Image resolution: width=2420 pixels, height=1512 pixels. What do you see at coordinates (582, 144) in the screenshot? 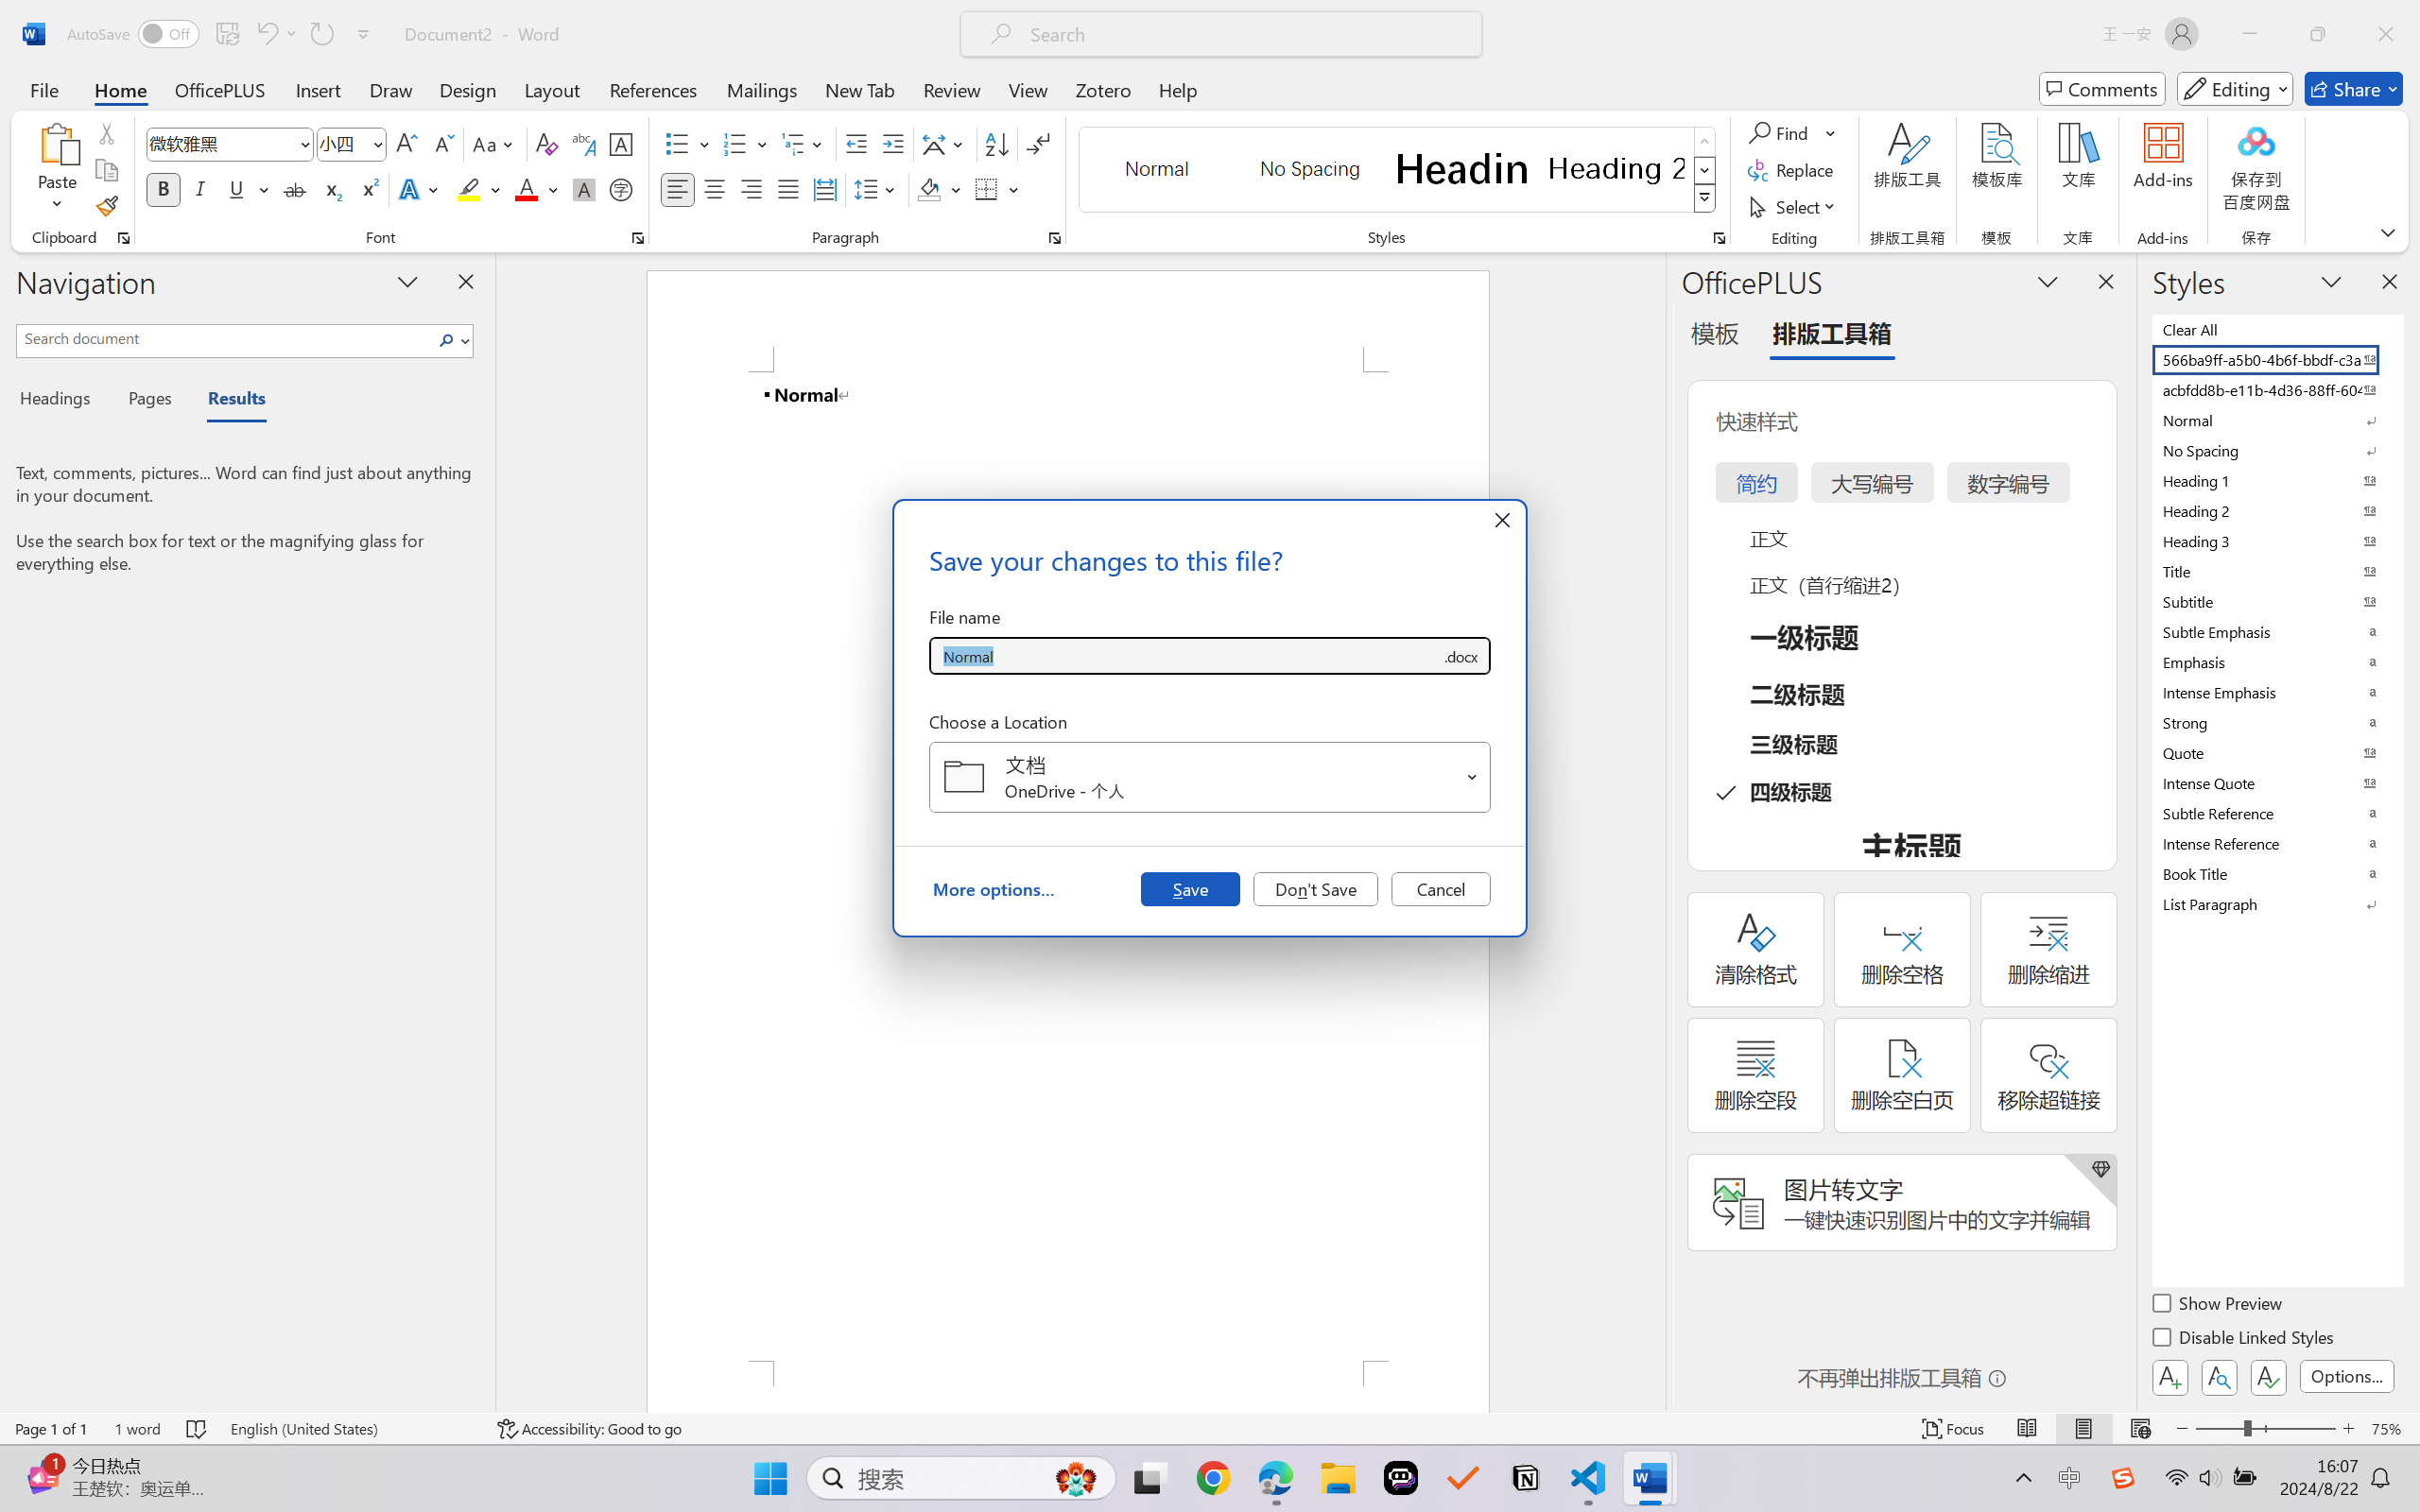
I see `Phonetic Guide...` at bounding box center [582, 144].